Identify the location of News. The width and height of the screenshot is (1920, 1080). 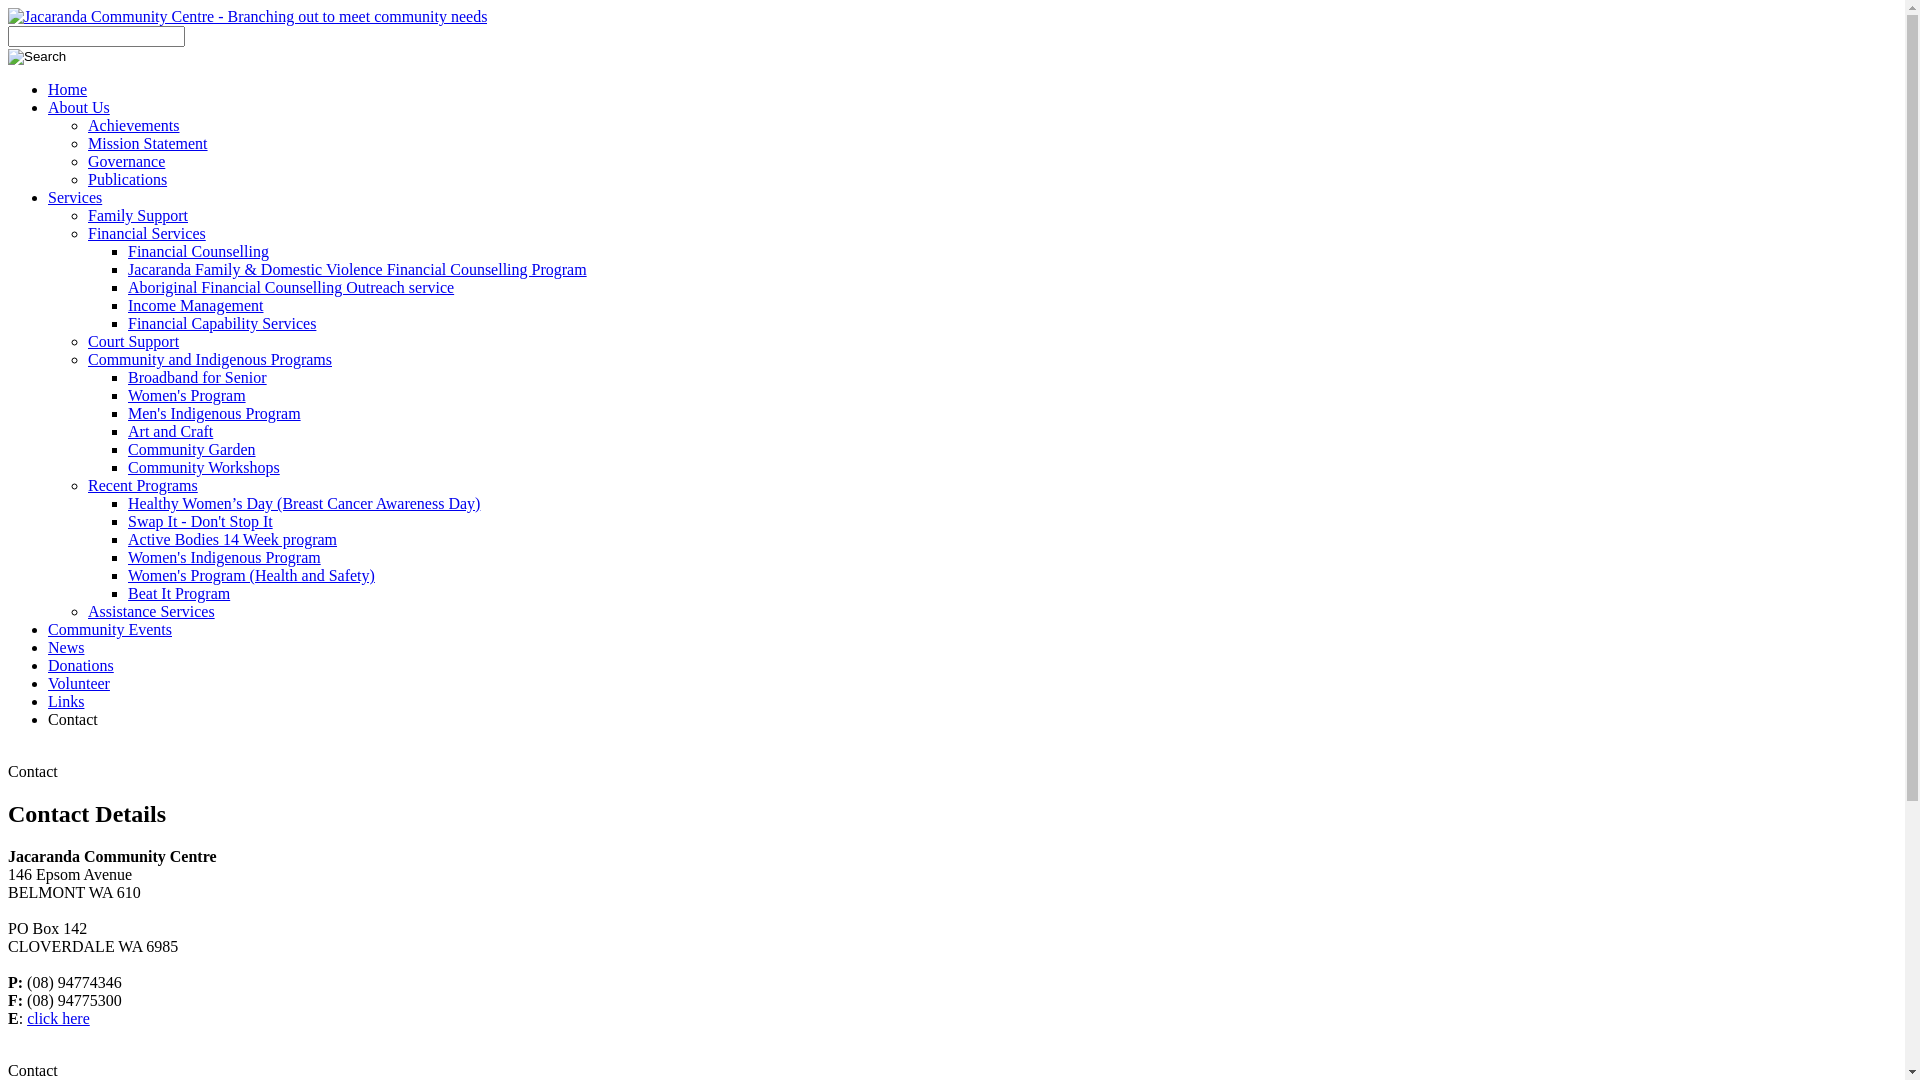
(66, 648).